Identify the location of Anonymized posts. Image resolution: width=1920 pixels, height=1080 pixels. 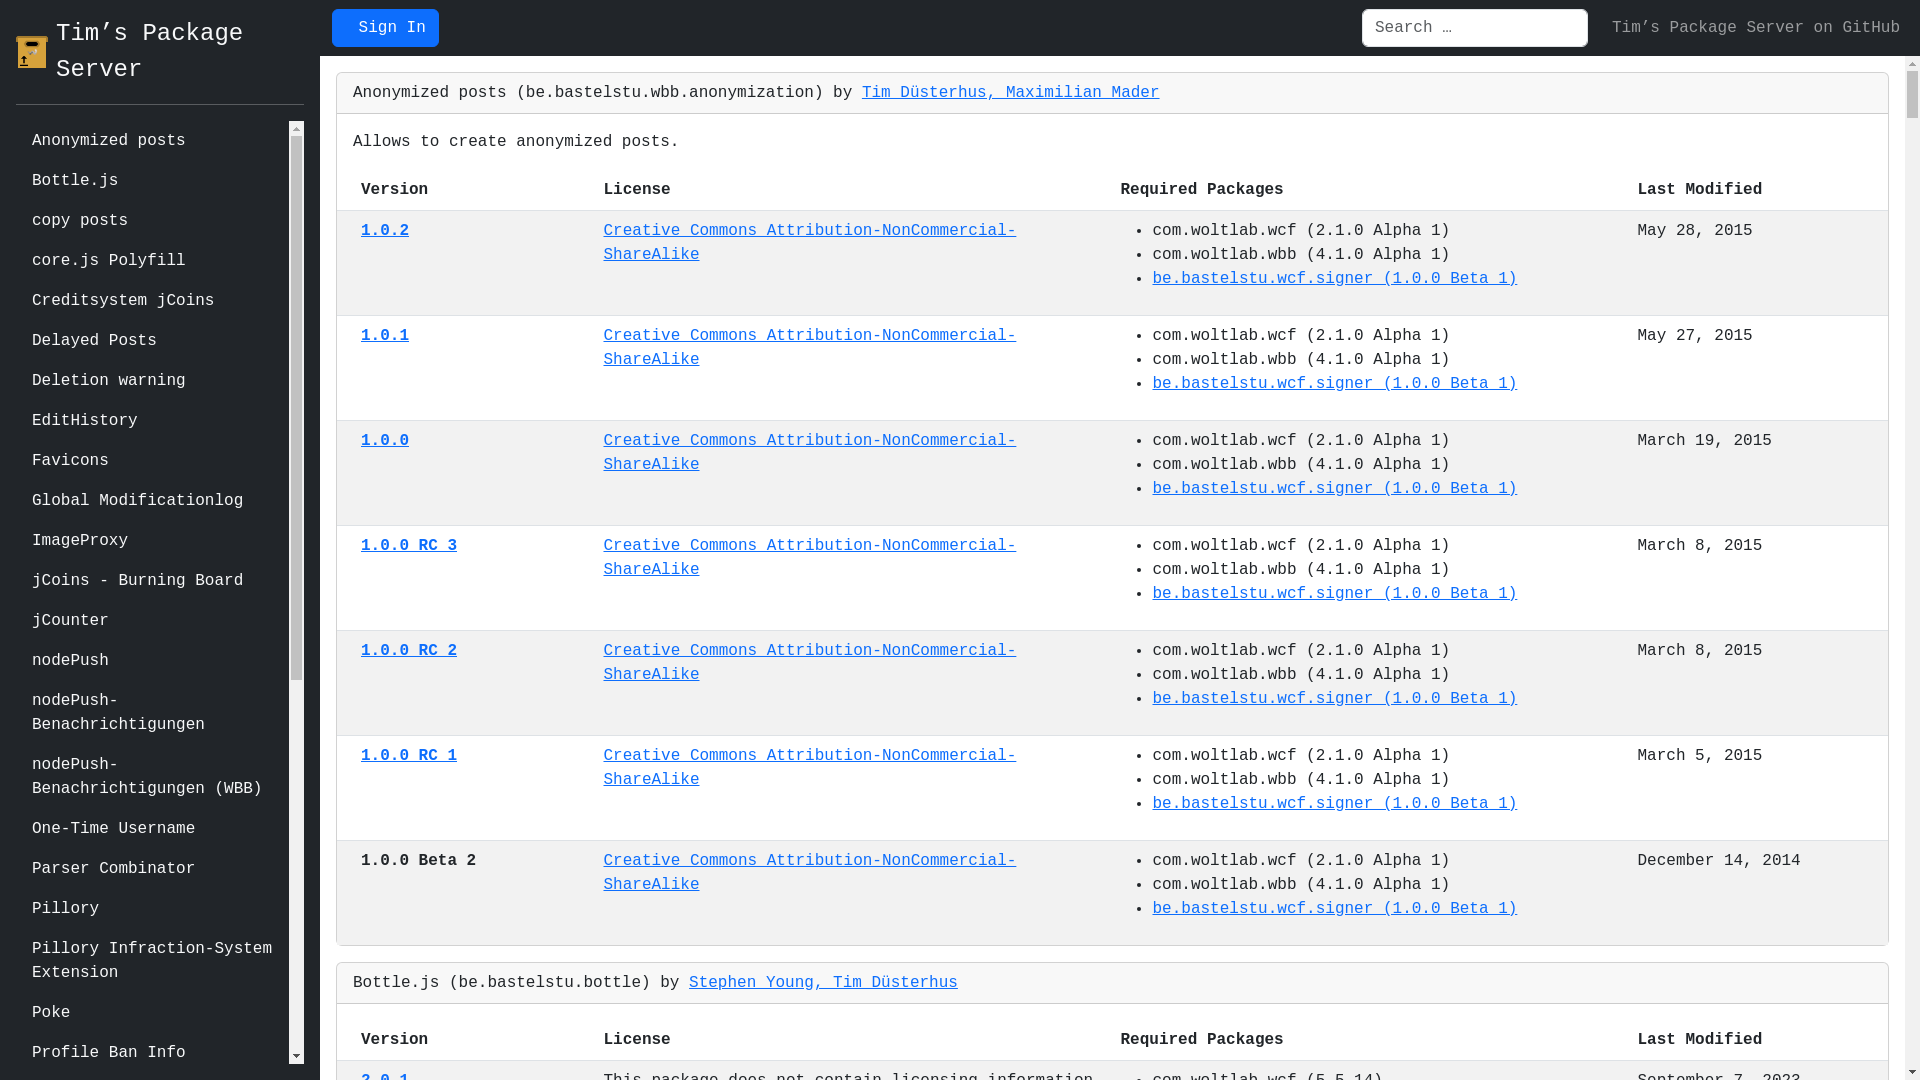
(152, 141).